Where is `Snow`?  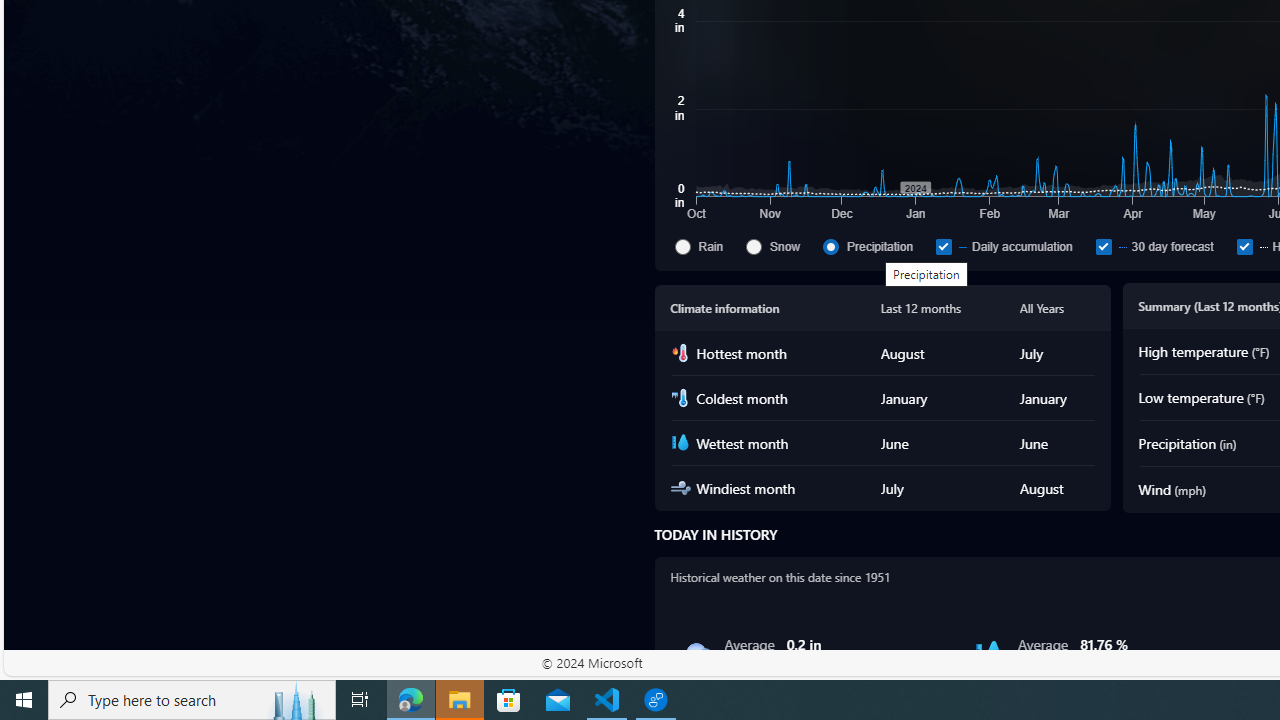 Snow is located at coordinates (754, 246).